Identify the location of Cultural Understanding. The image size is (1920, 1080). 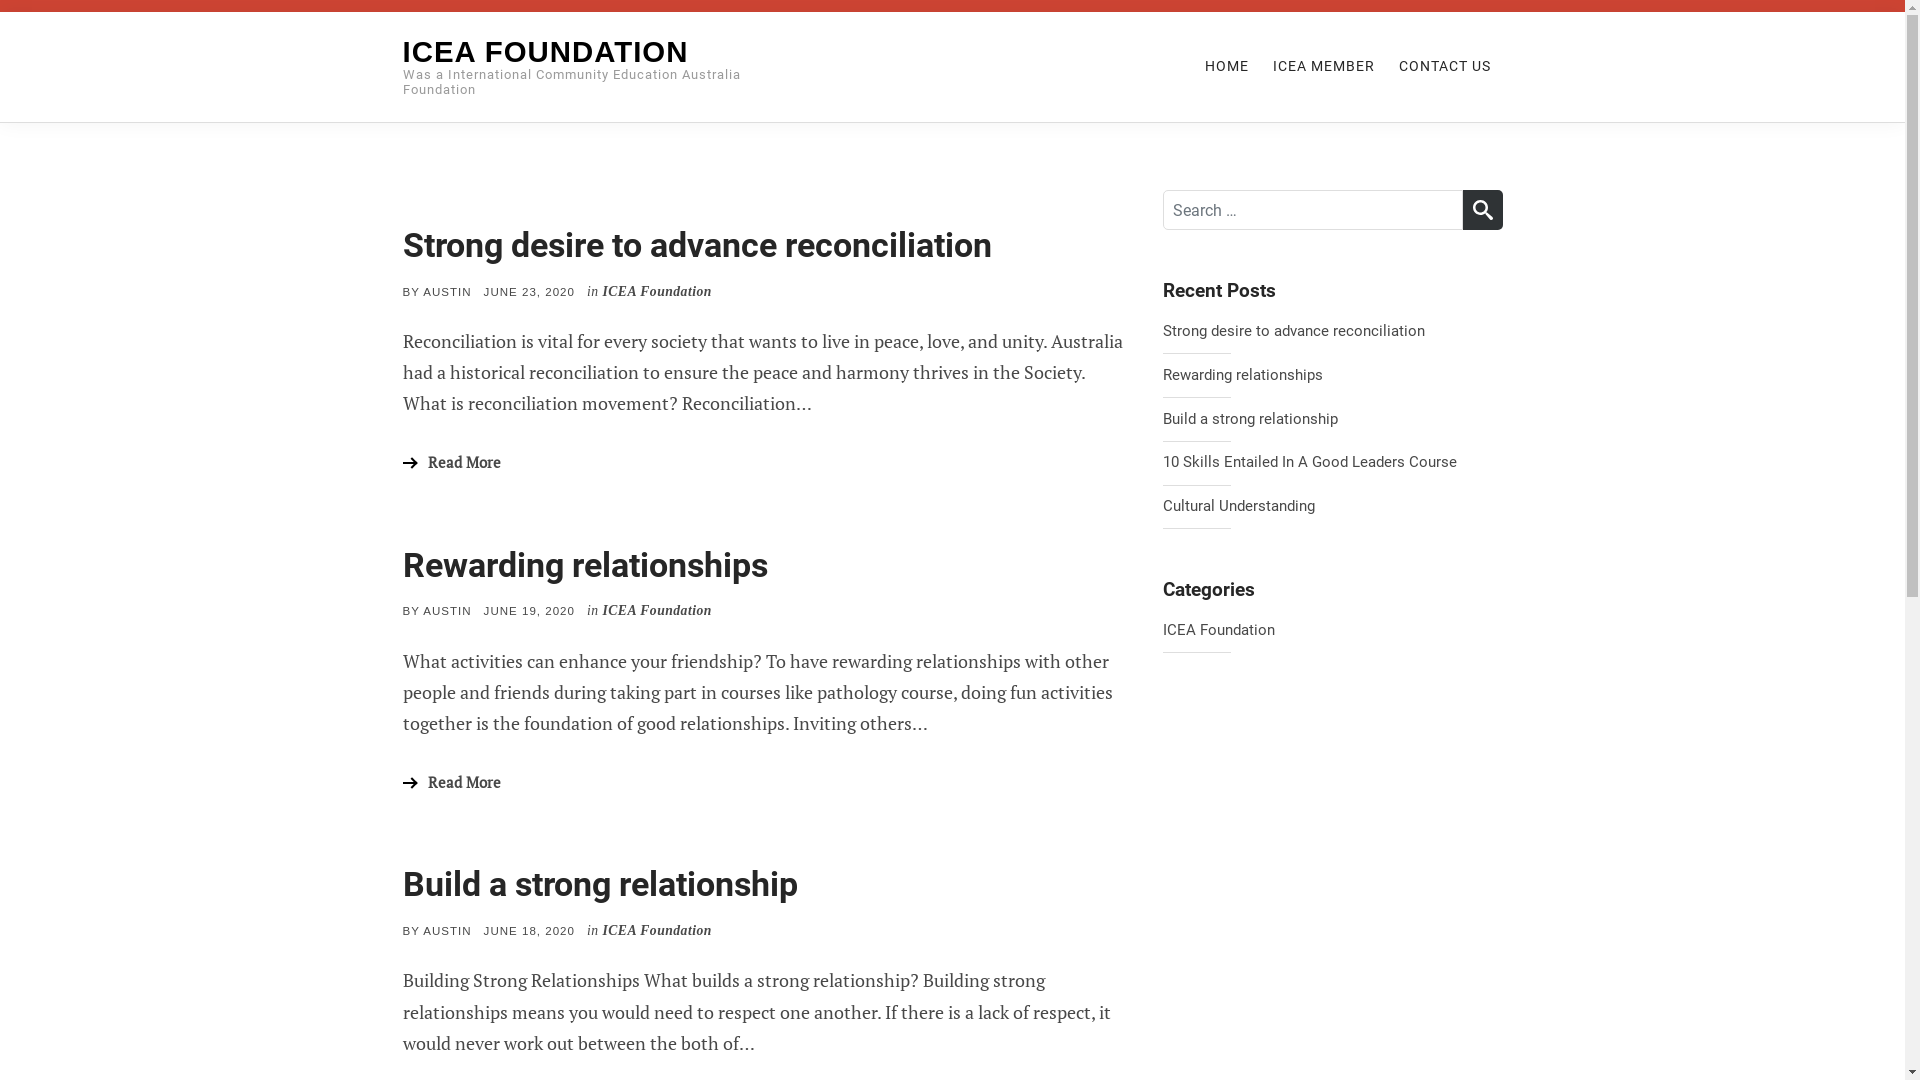
(1332, 507).